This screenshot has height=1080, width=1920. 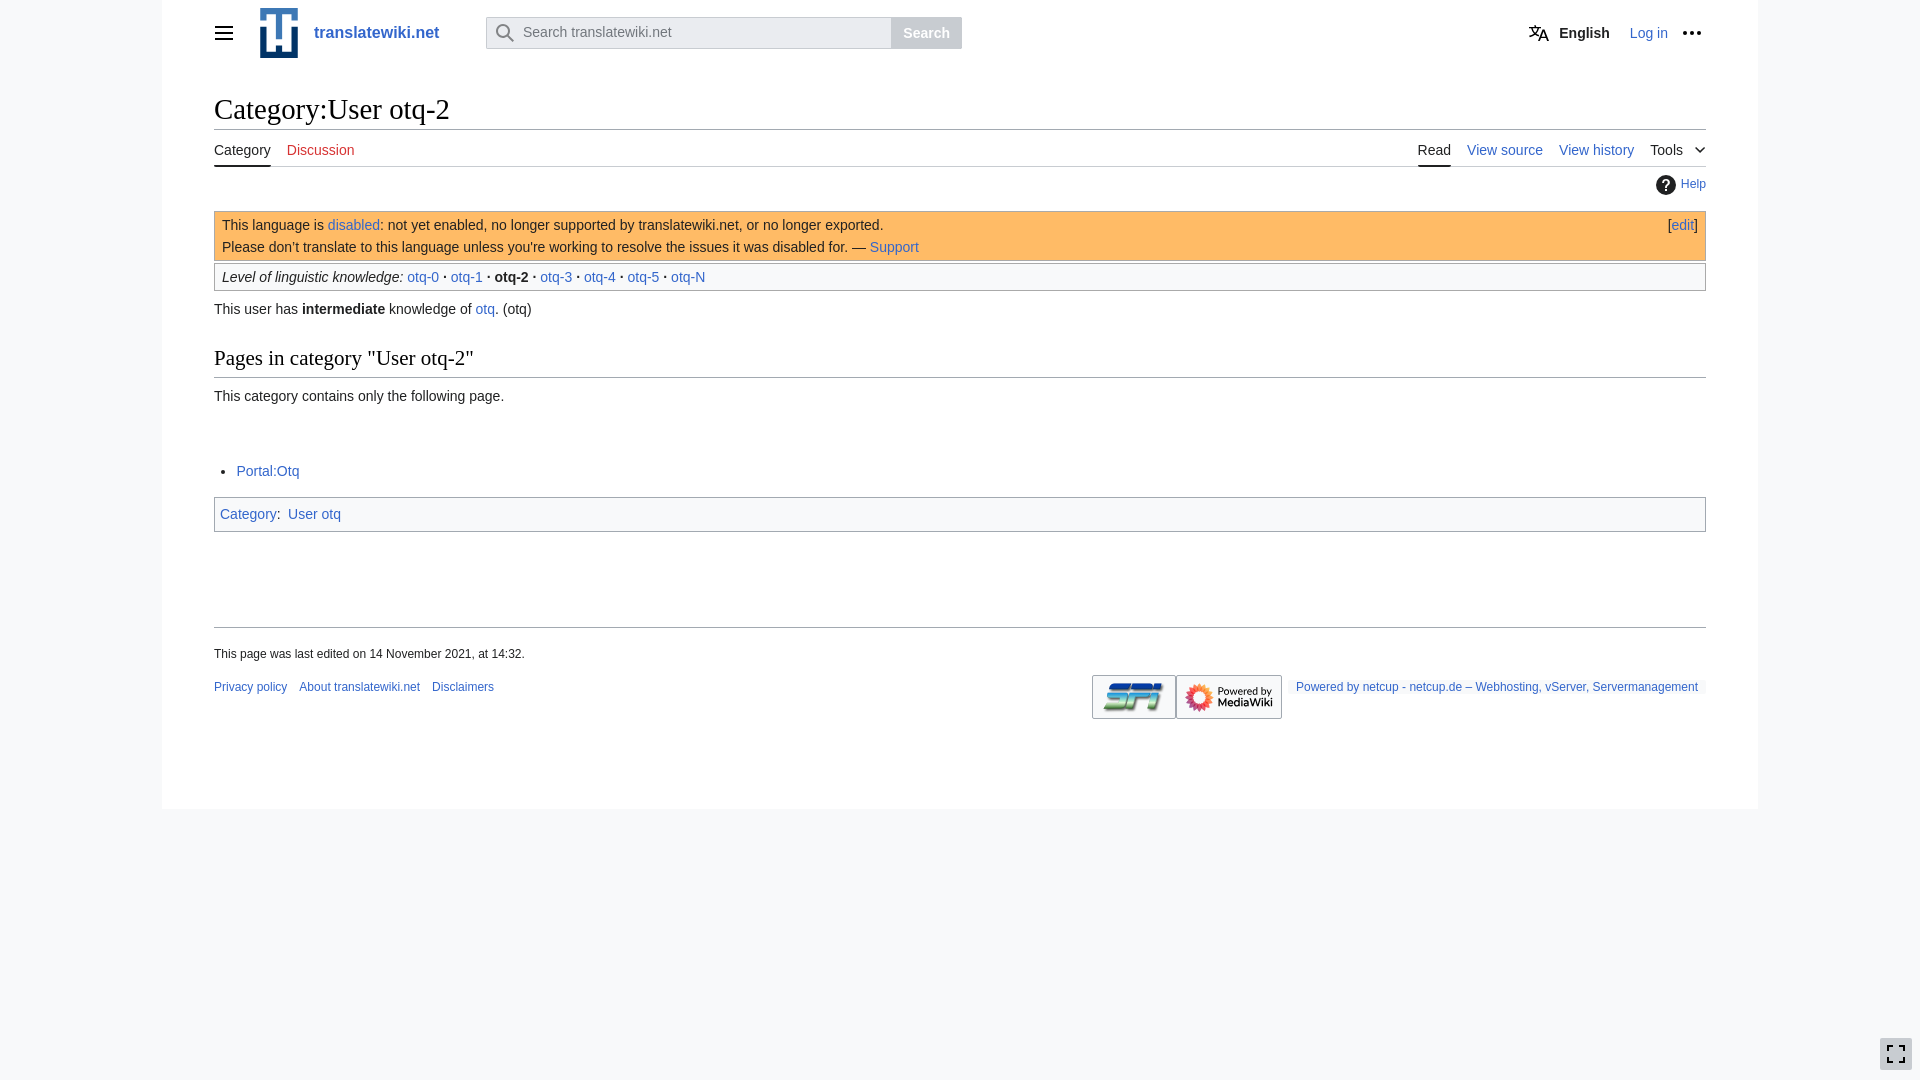 What do you see at coordinates (354, 225) in the screenshot?
I see `disabled` at bounding box center [354, 225].